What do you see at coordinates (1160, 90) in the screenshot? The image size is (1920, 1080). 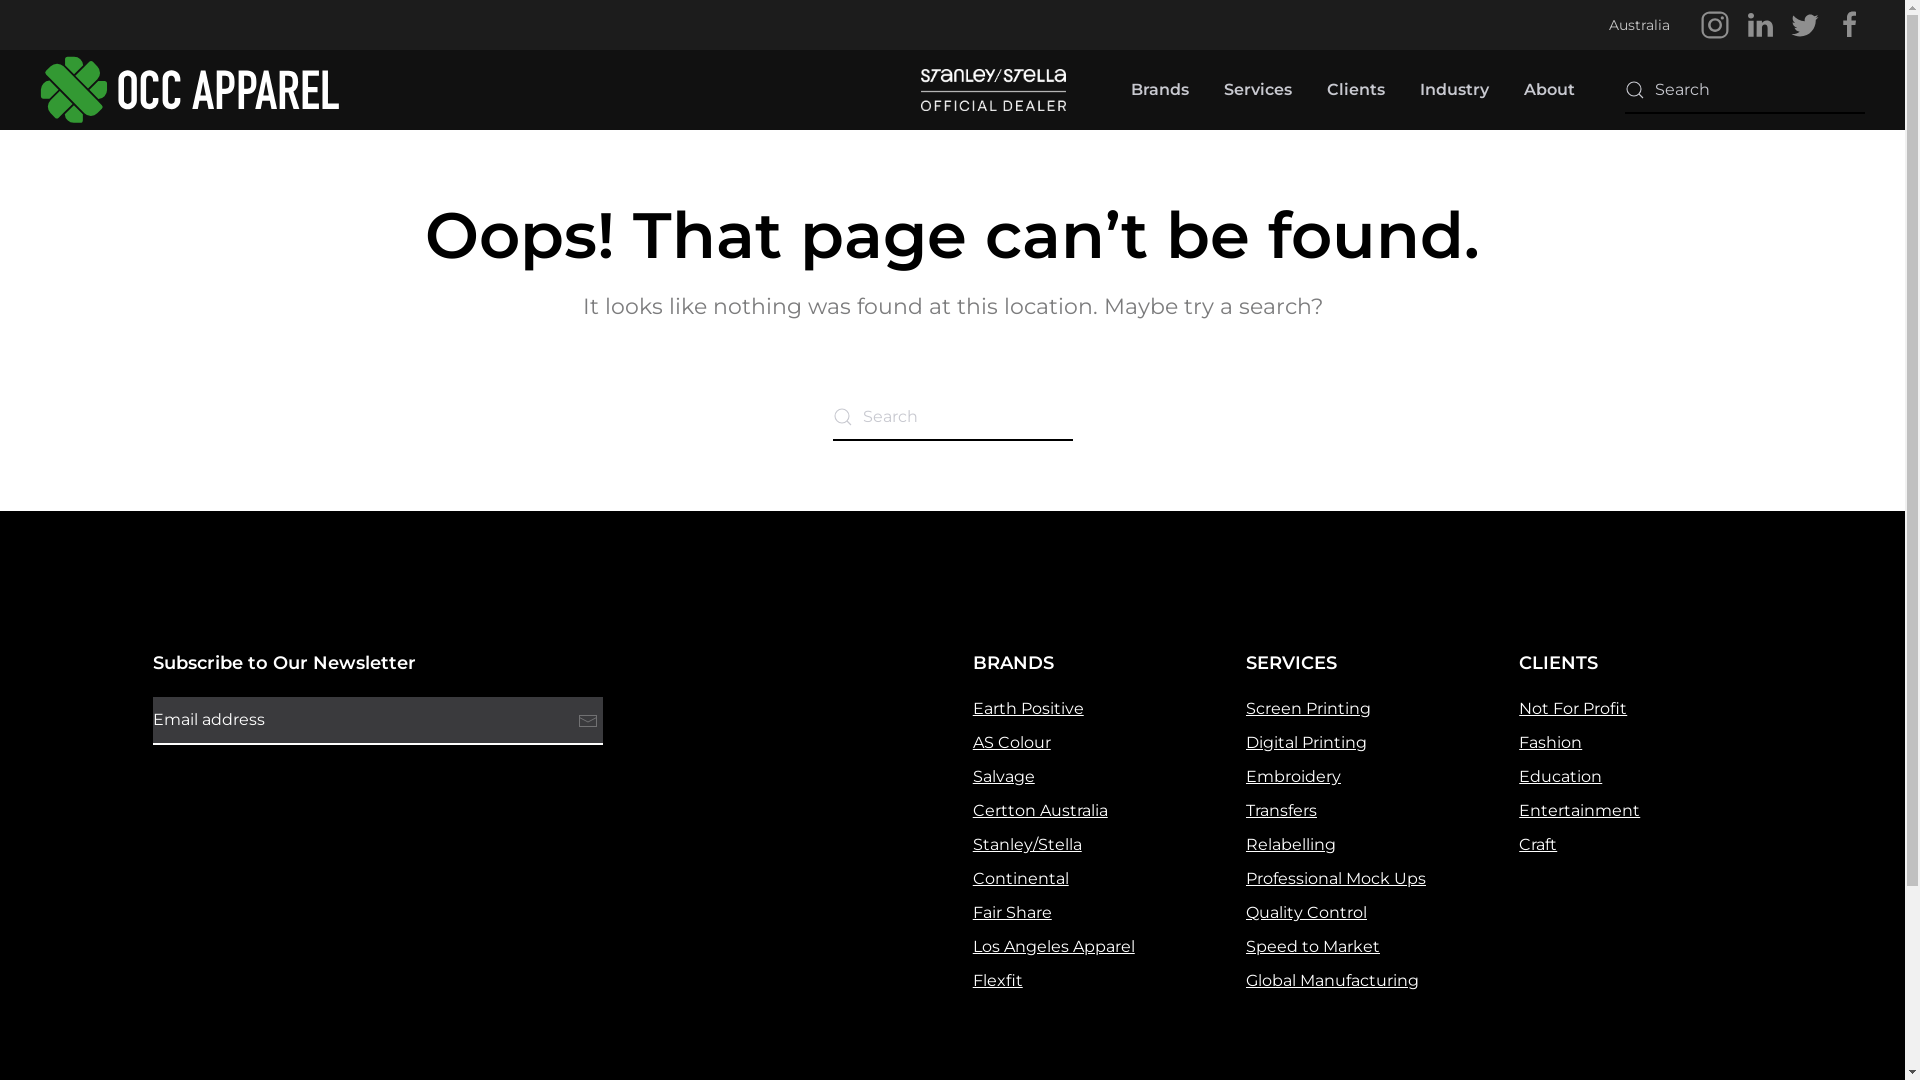 I see `Brands` at bounding box center [1160, 90].